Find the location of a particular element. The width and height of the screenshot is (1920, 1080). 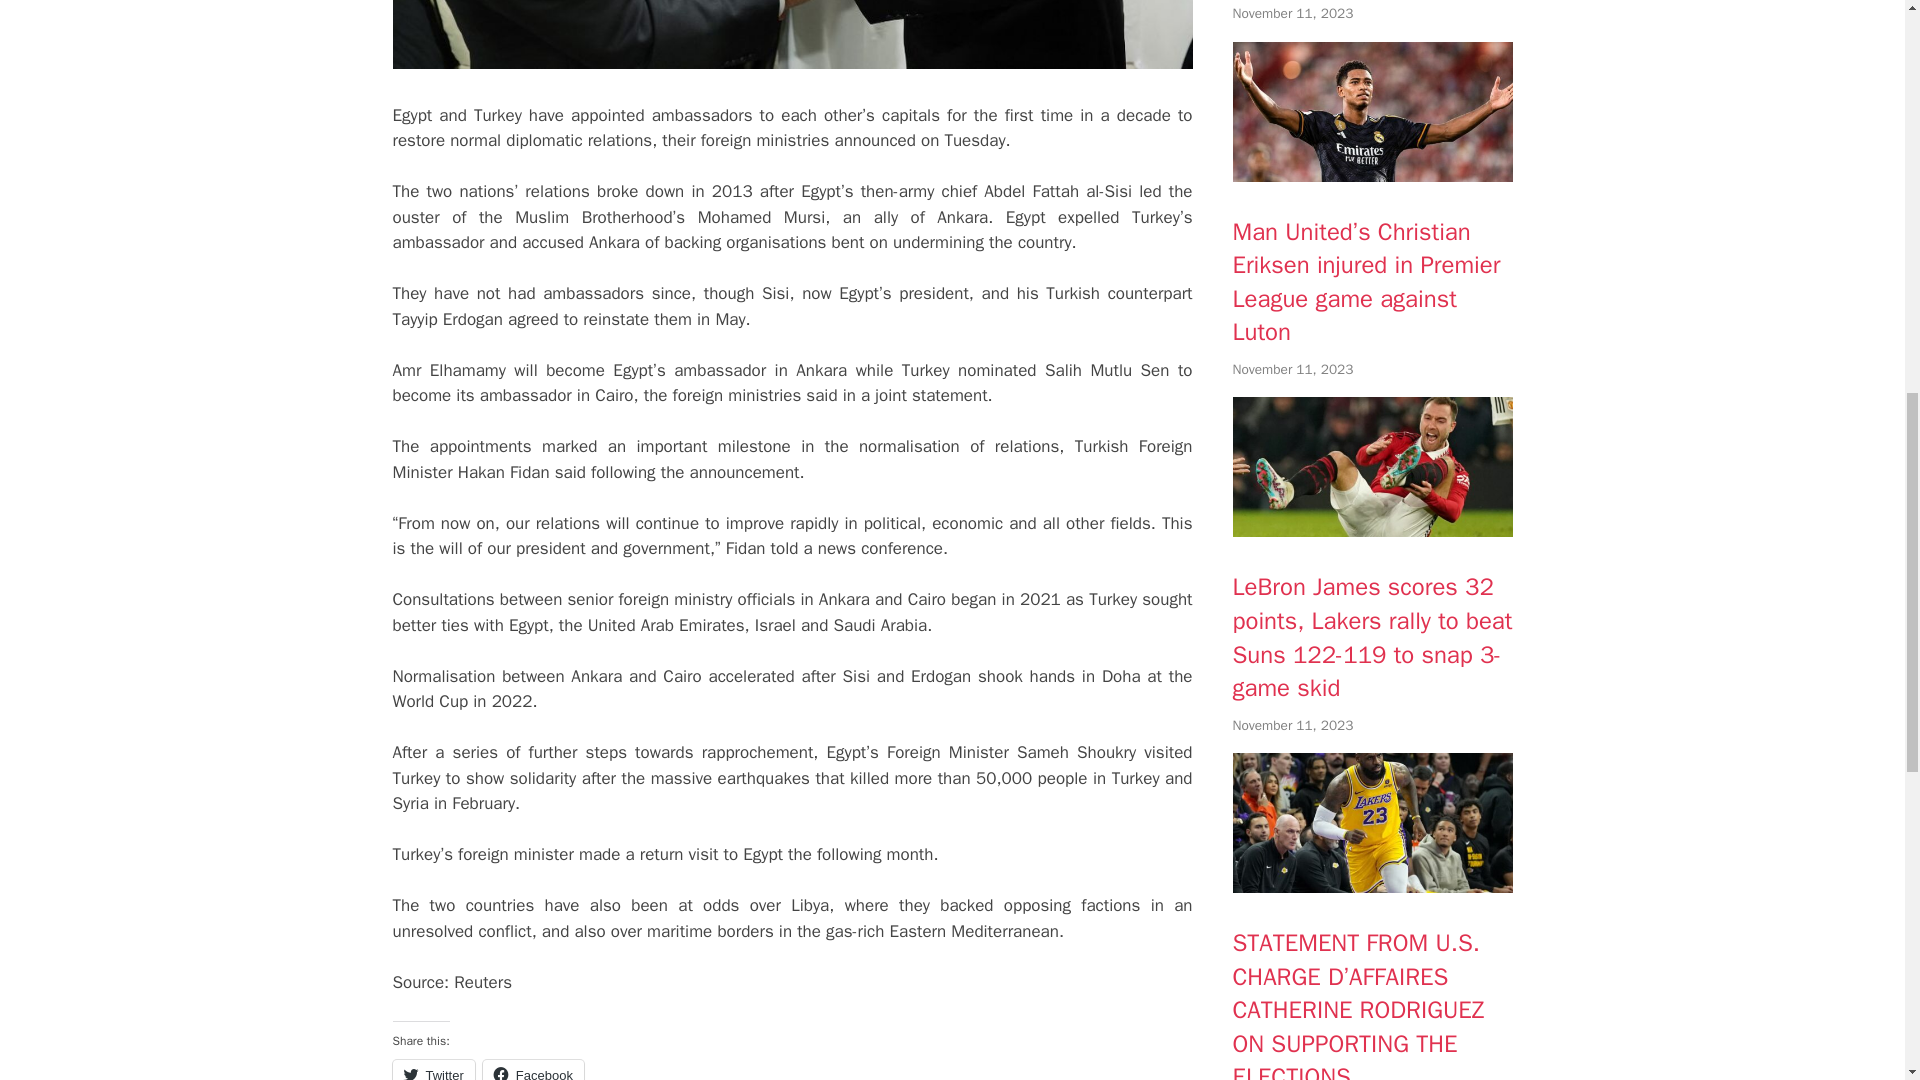

November 11, 2023 is located at coordinates (1292, 726).